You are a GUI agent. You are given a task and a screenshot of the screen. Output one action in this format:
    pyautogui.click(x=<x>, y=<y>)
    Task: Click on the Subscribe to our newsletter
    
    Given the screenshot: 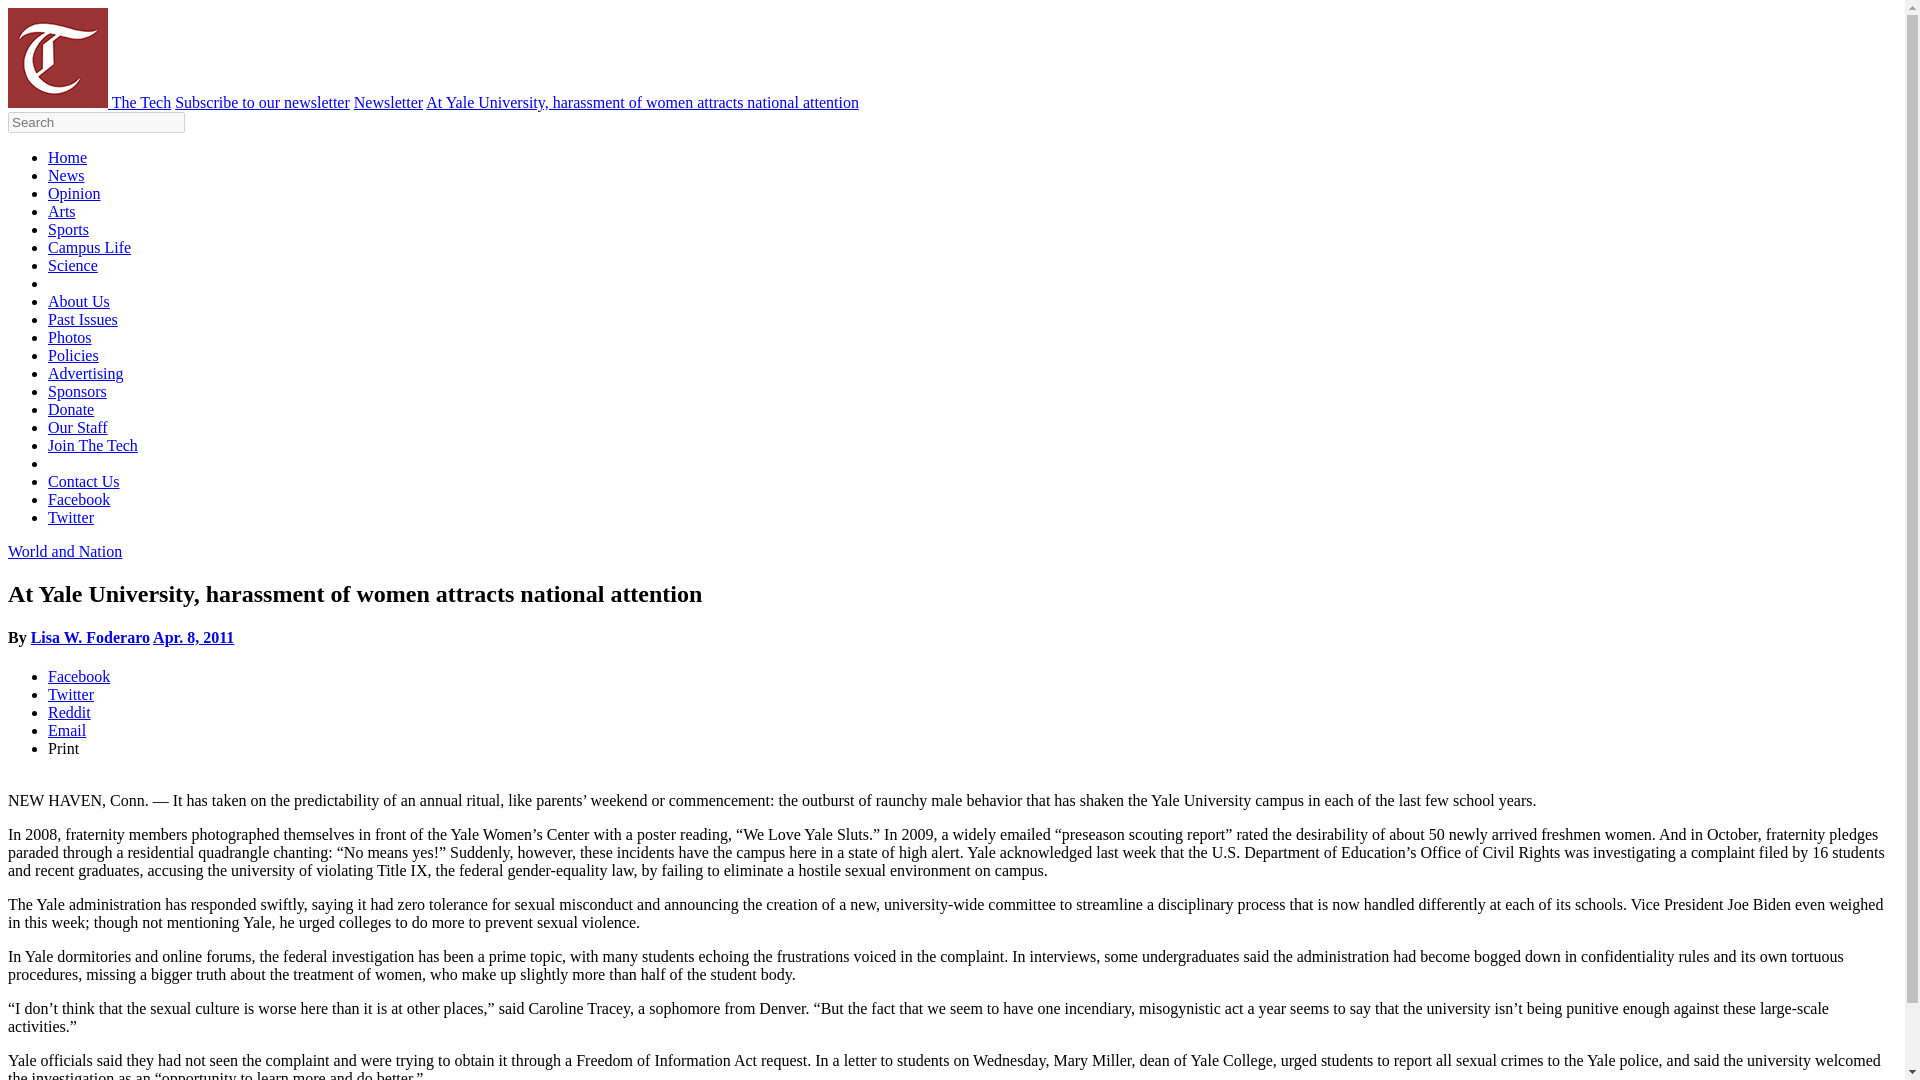 What is the action you would take?
    pyautogui.click(x=1736, y=22)
    